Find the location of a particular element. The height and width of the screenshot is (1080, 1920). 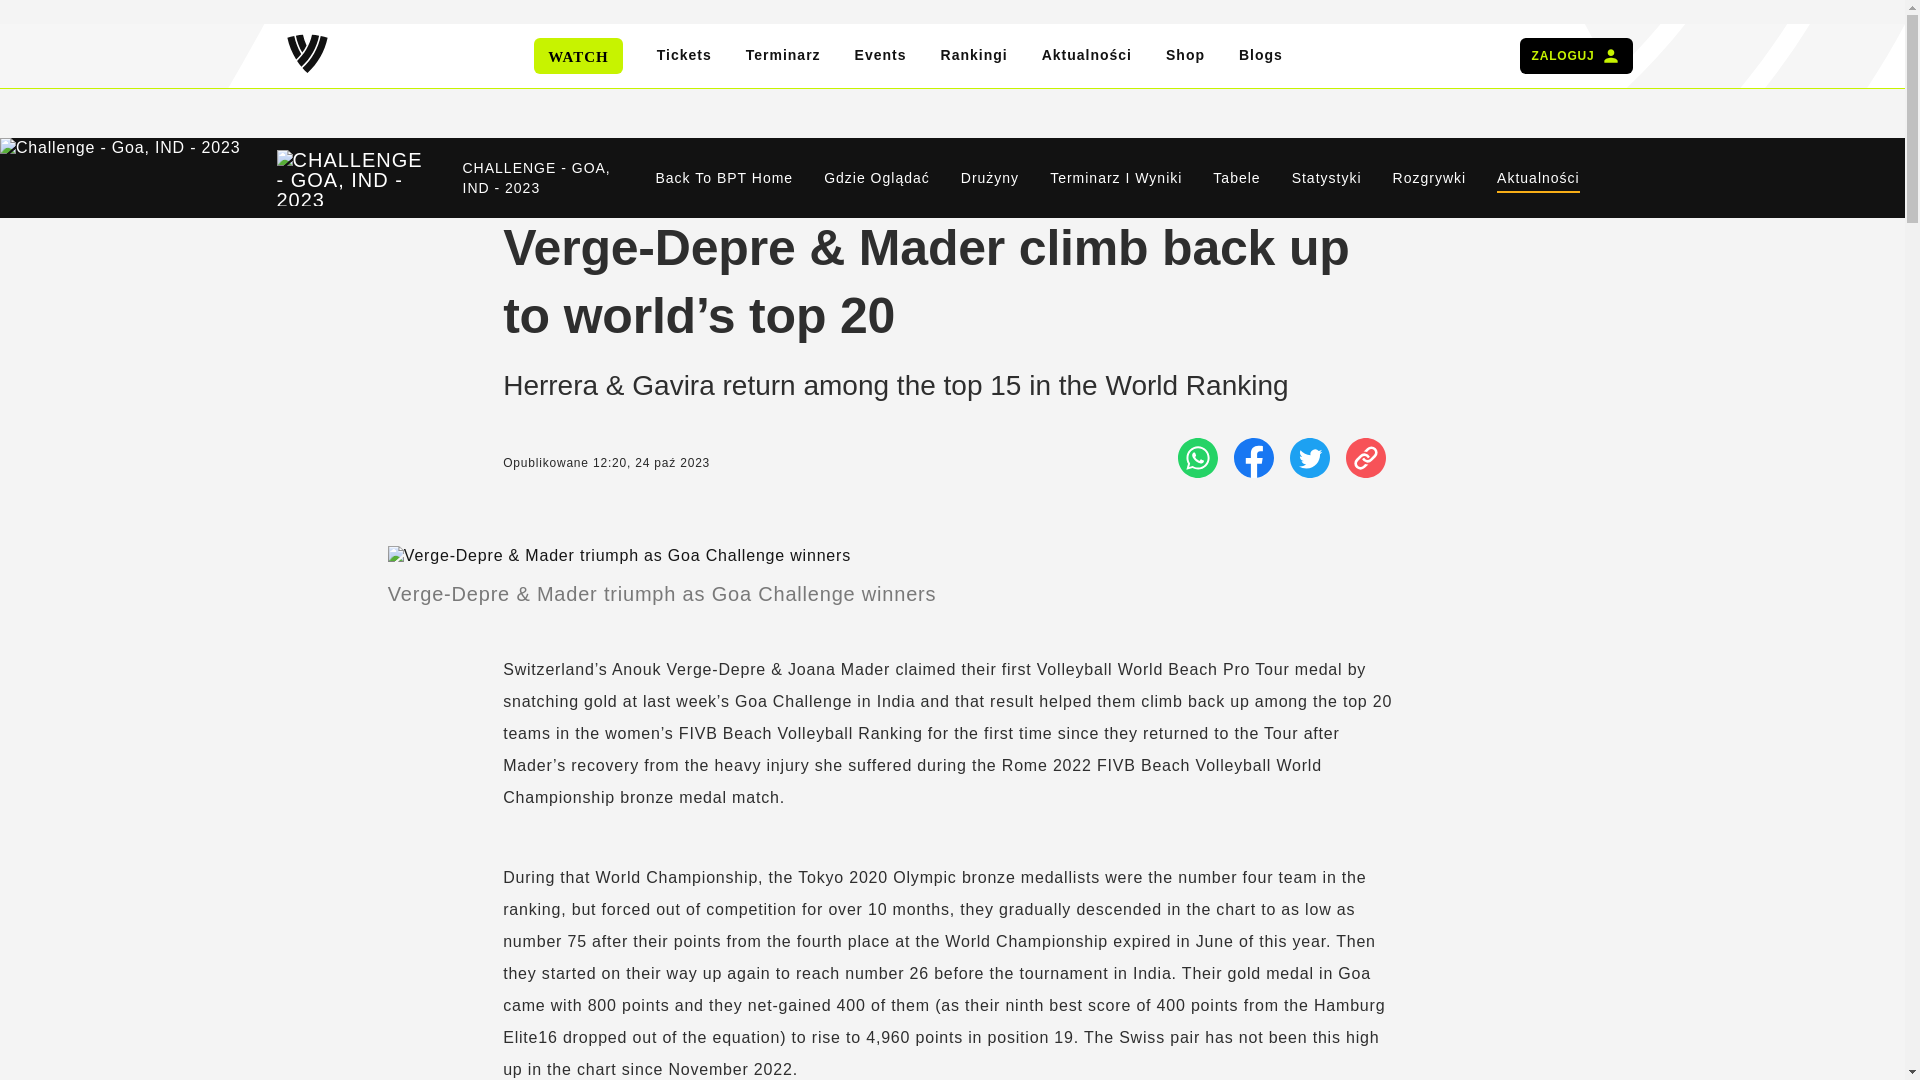

Events is located at coordinates (880, 56).